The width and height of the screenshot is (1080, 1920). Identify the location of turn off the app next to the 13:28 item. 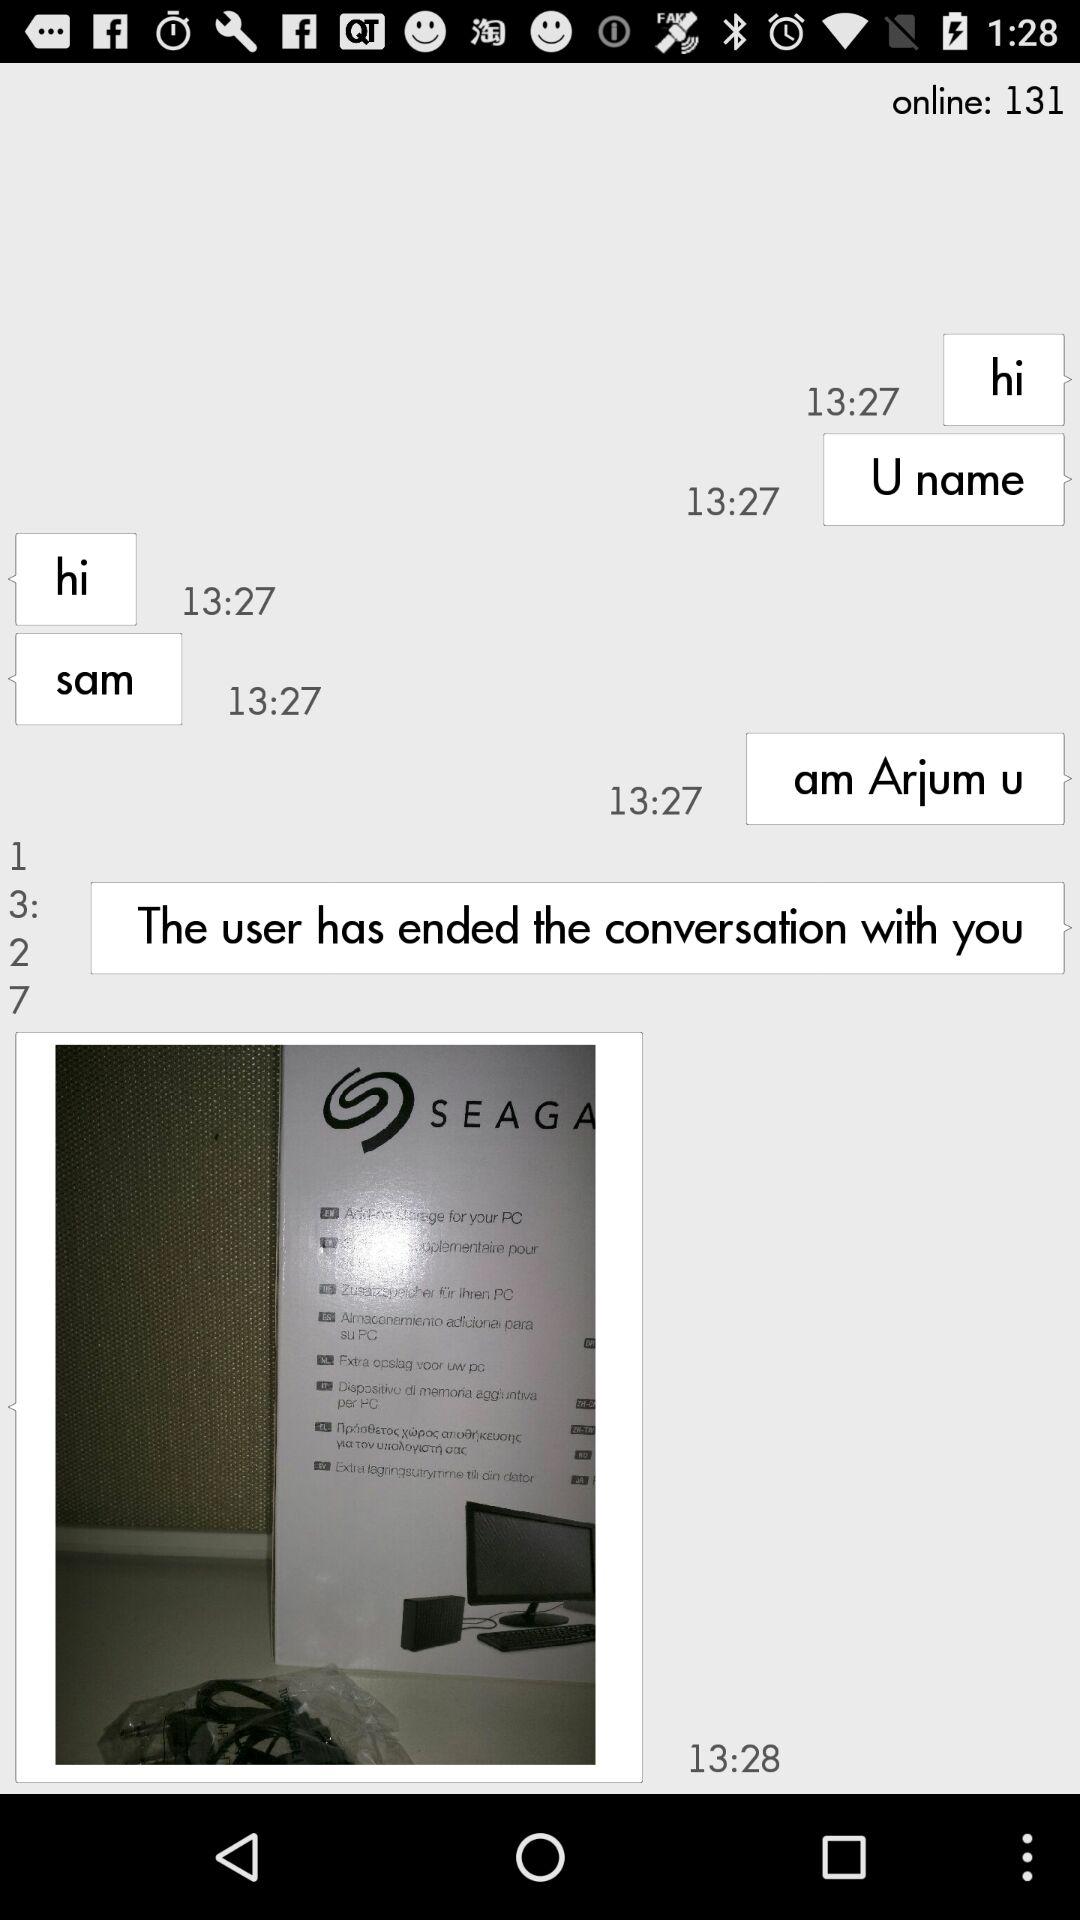
(325, 1404).